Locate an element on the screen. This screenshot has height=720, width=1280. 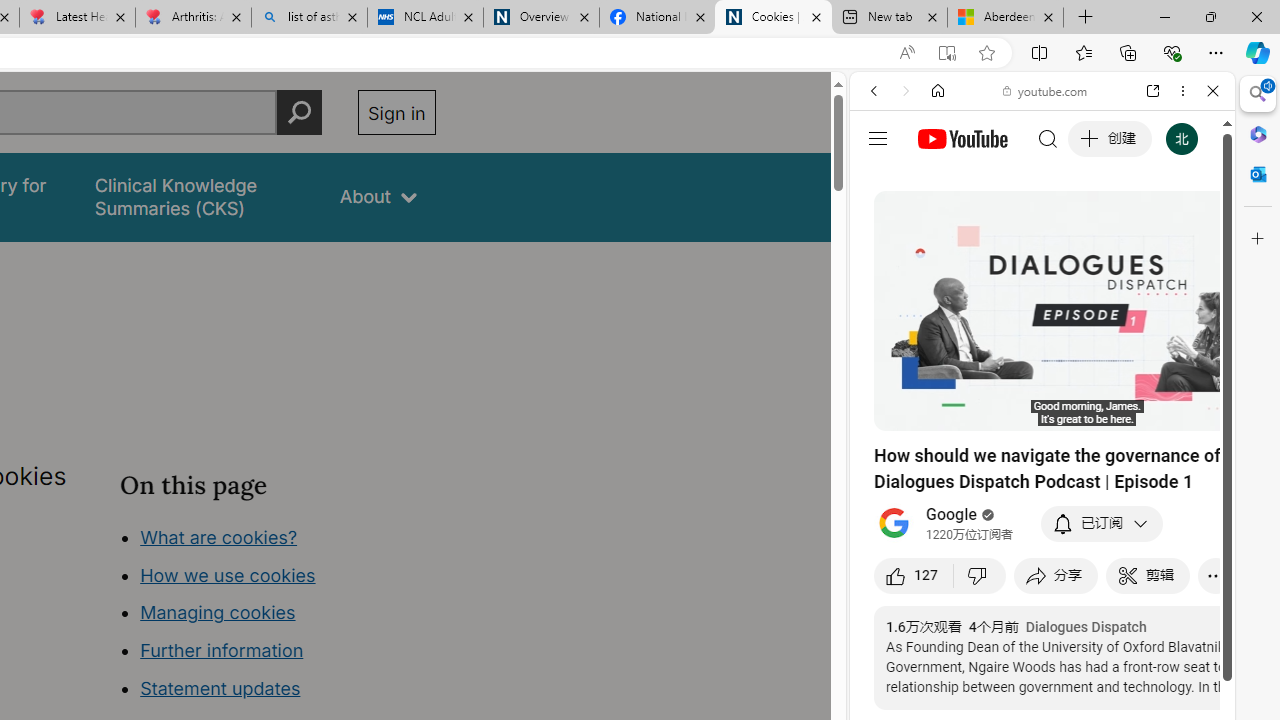
Search Filter, Search Tools is located at coordinates (1093, 228).